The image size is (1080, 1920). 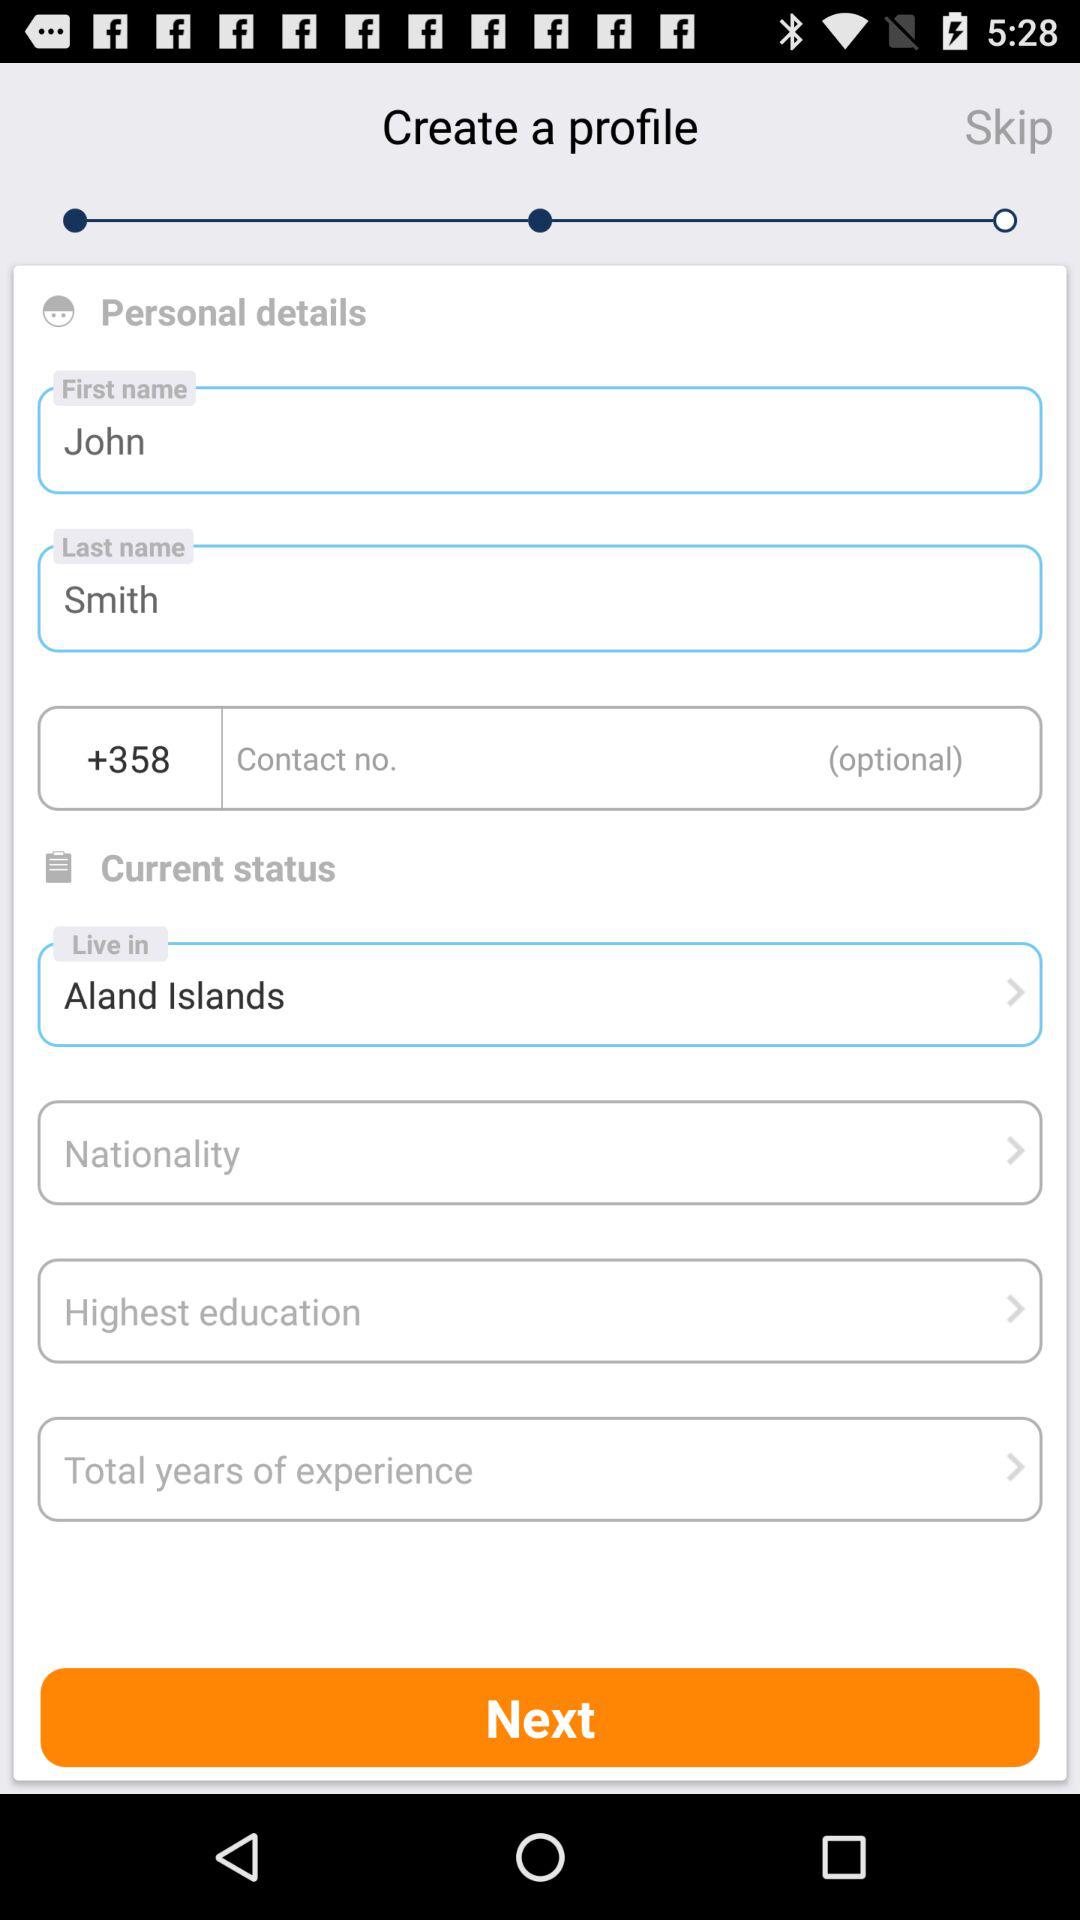 I want to click on telefone number, so click(x=632, y=758).